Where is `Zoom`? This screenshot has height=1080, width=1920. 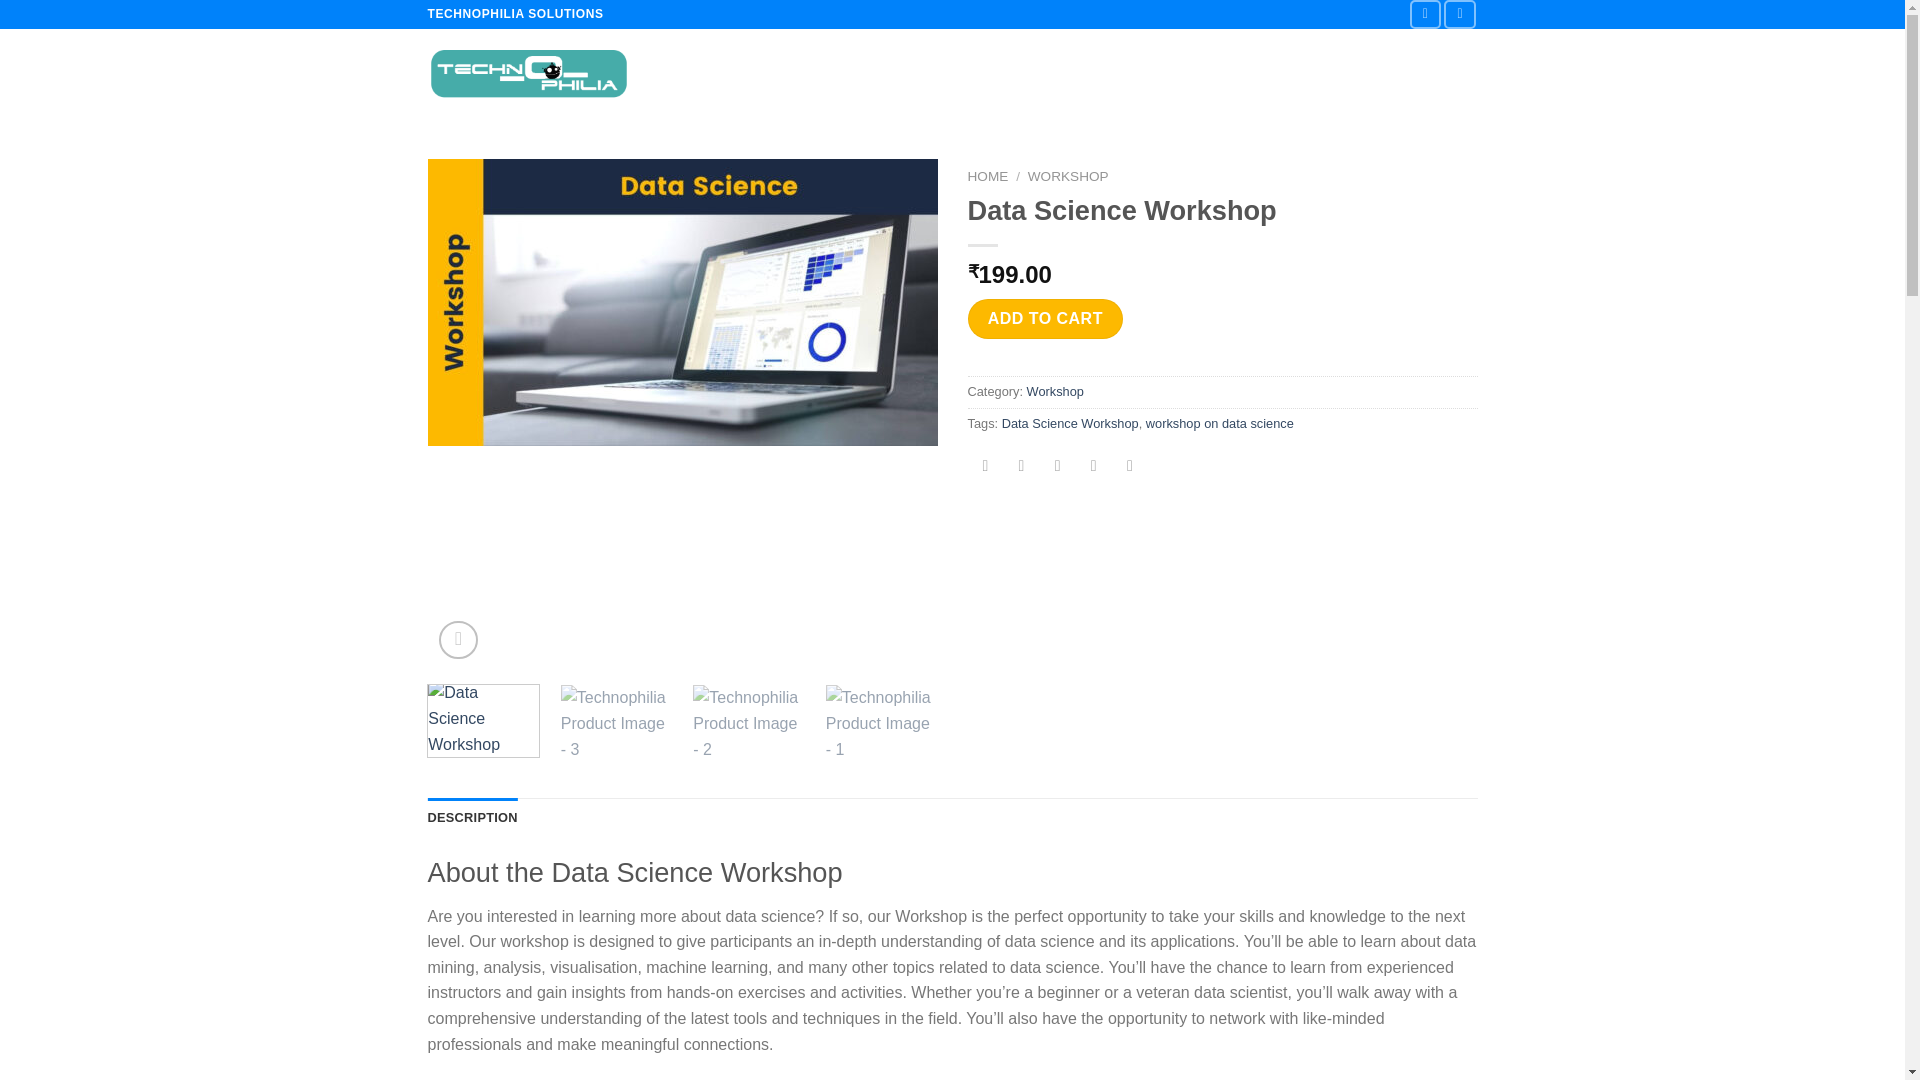
Zoom is located at coordinates (458, 640).